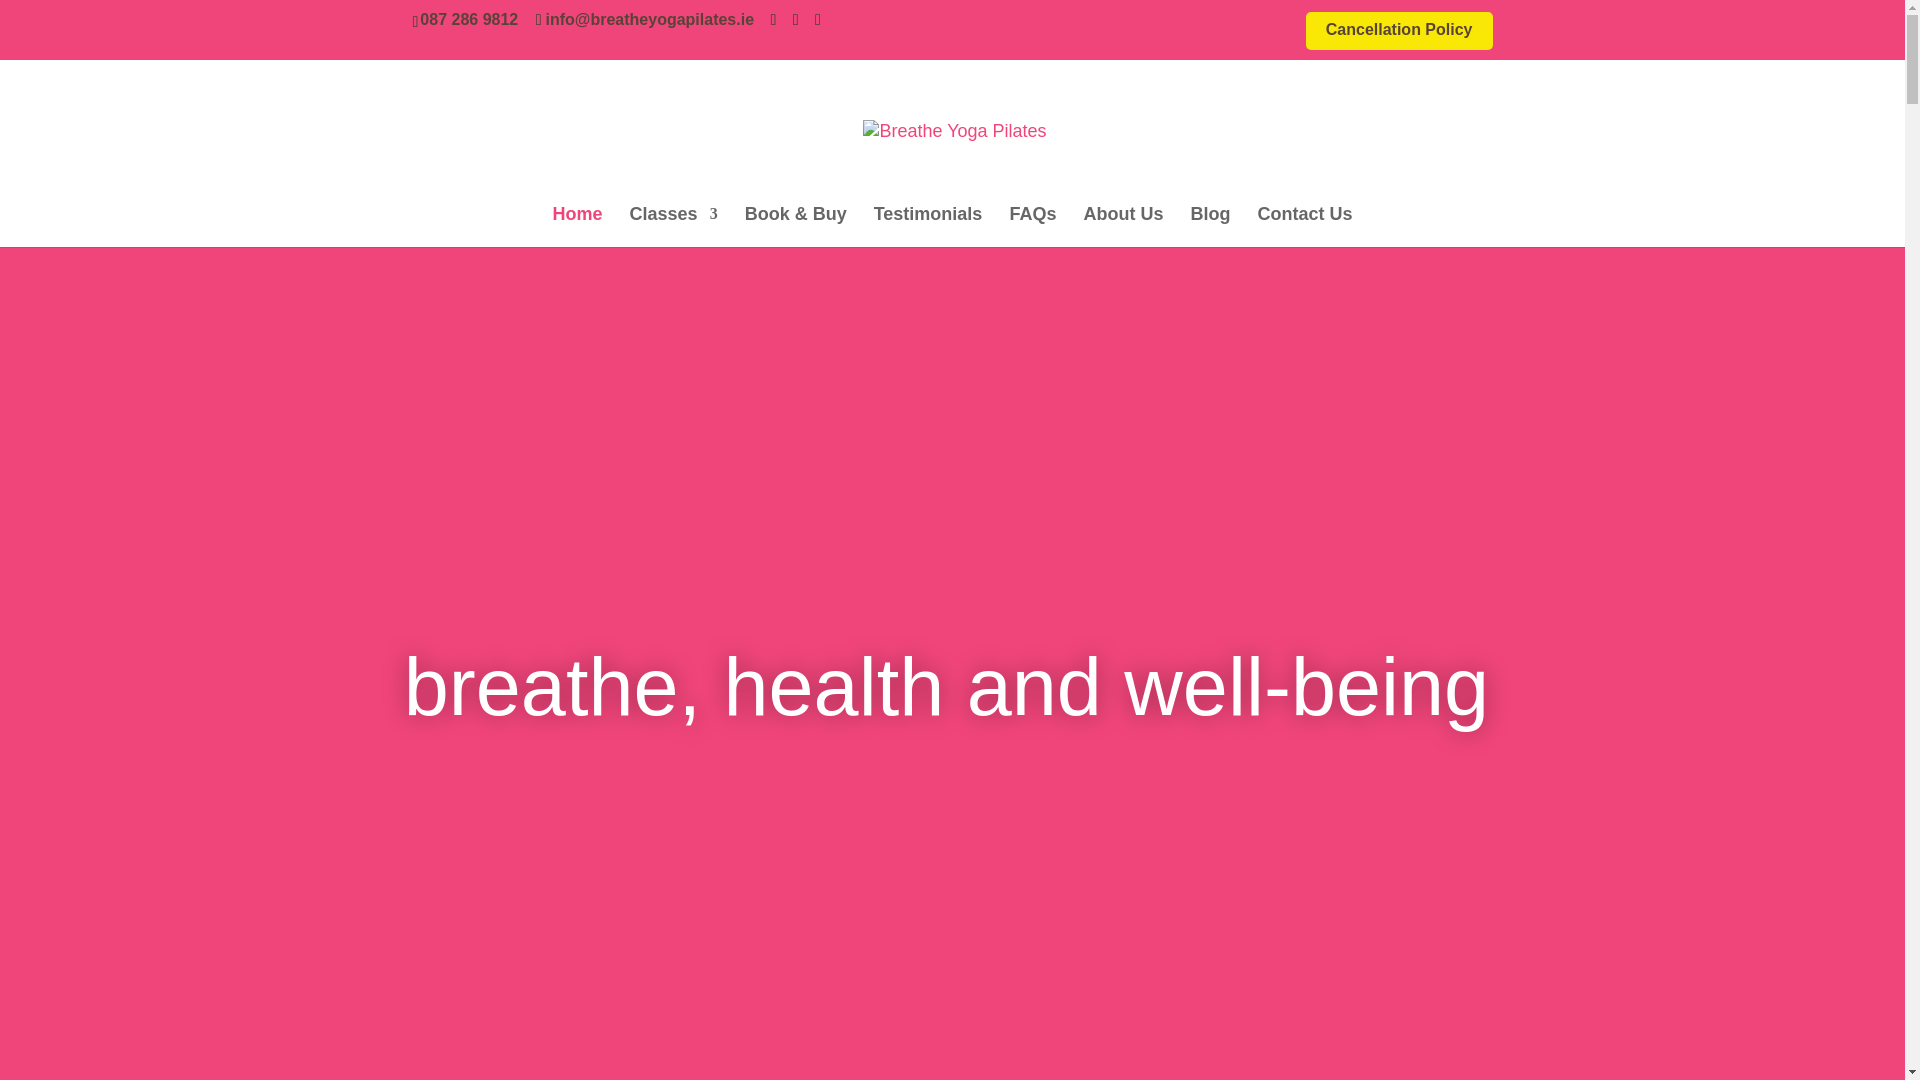 The width and height of the screenshot is (1920, 1080). I want to click on Cancellation Policy, so click(1399, 35).